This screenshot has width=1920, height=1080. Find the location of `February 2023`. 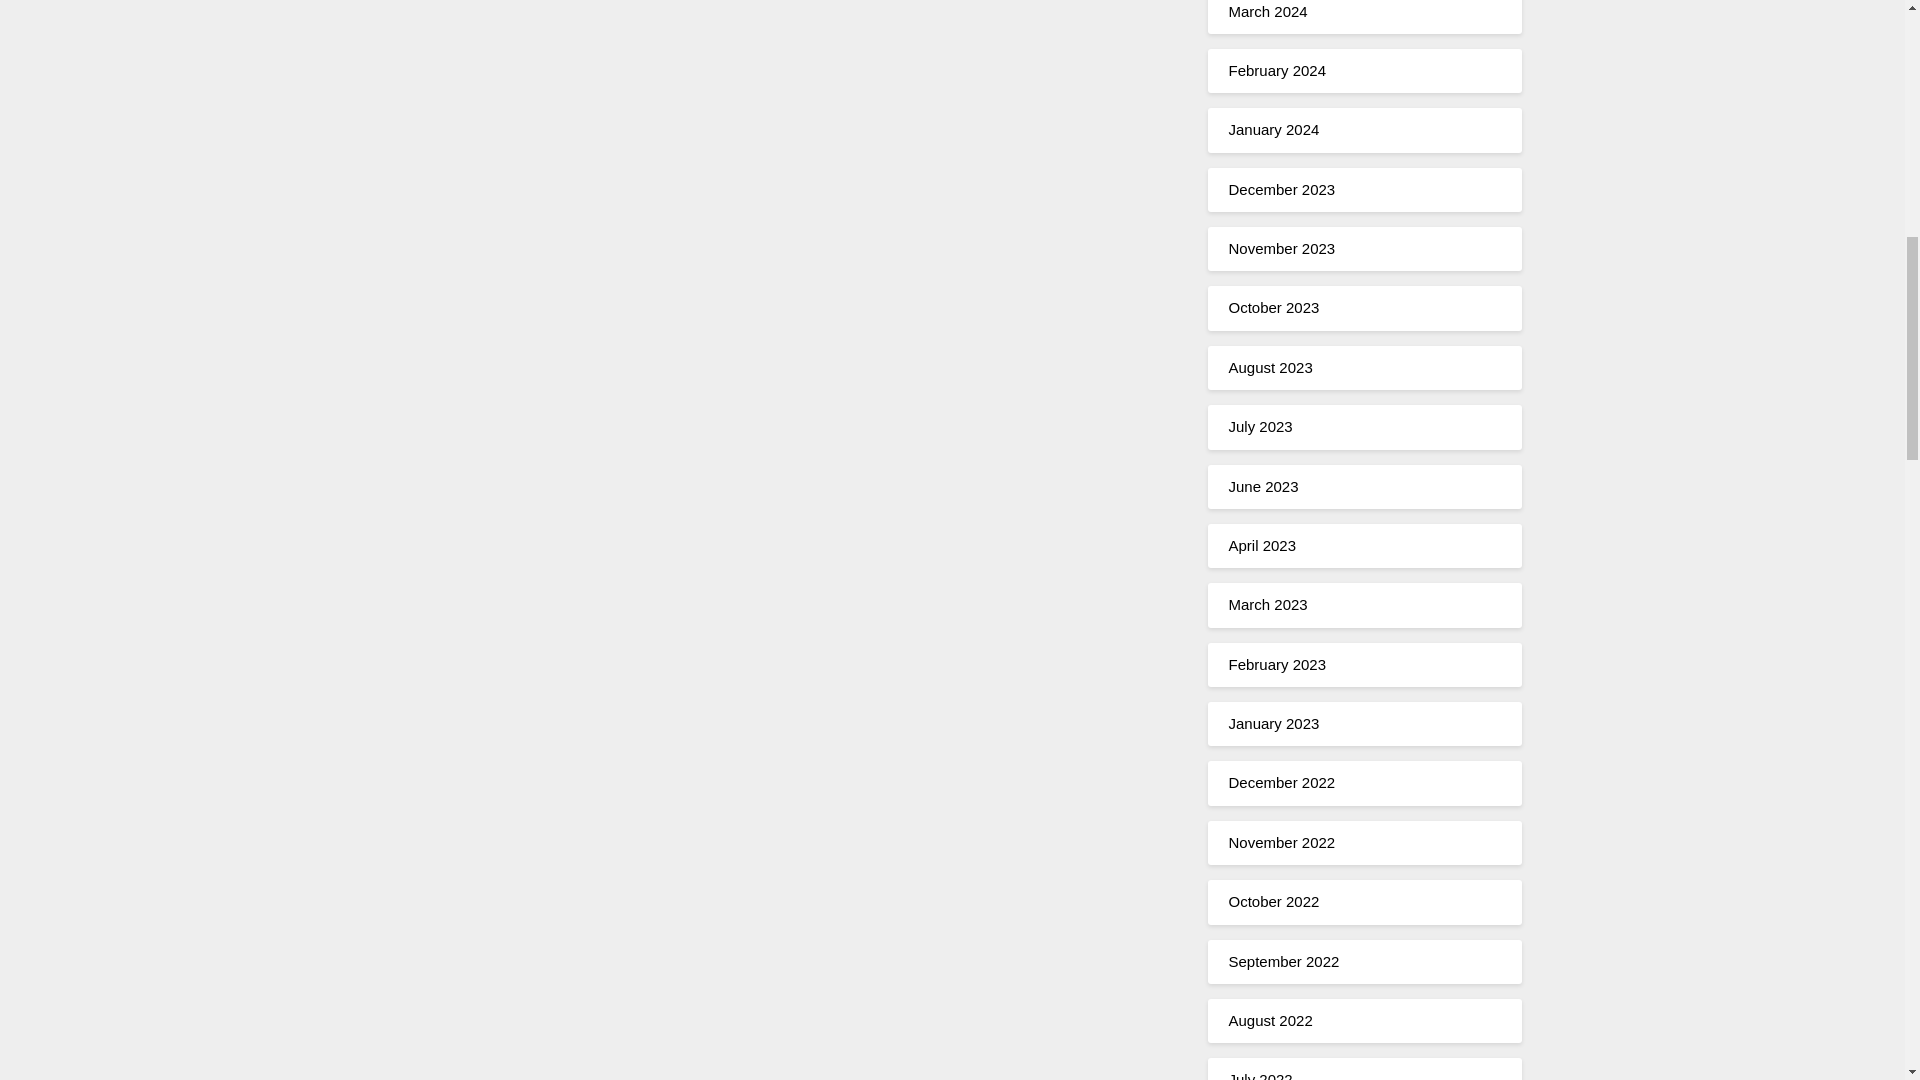

February 2023 is located at coordinates (1277, 664).